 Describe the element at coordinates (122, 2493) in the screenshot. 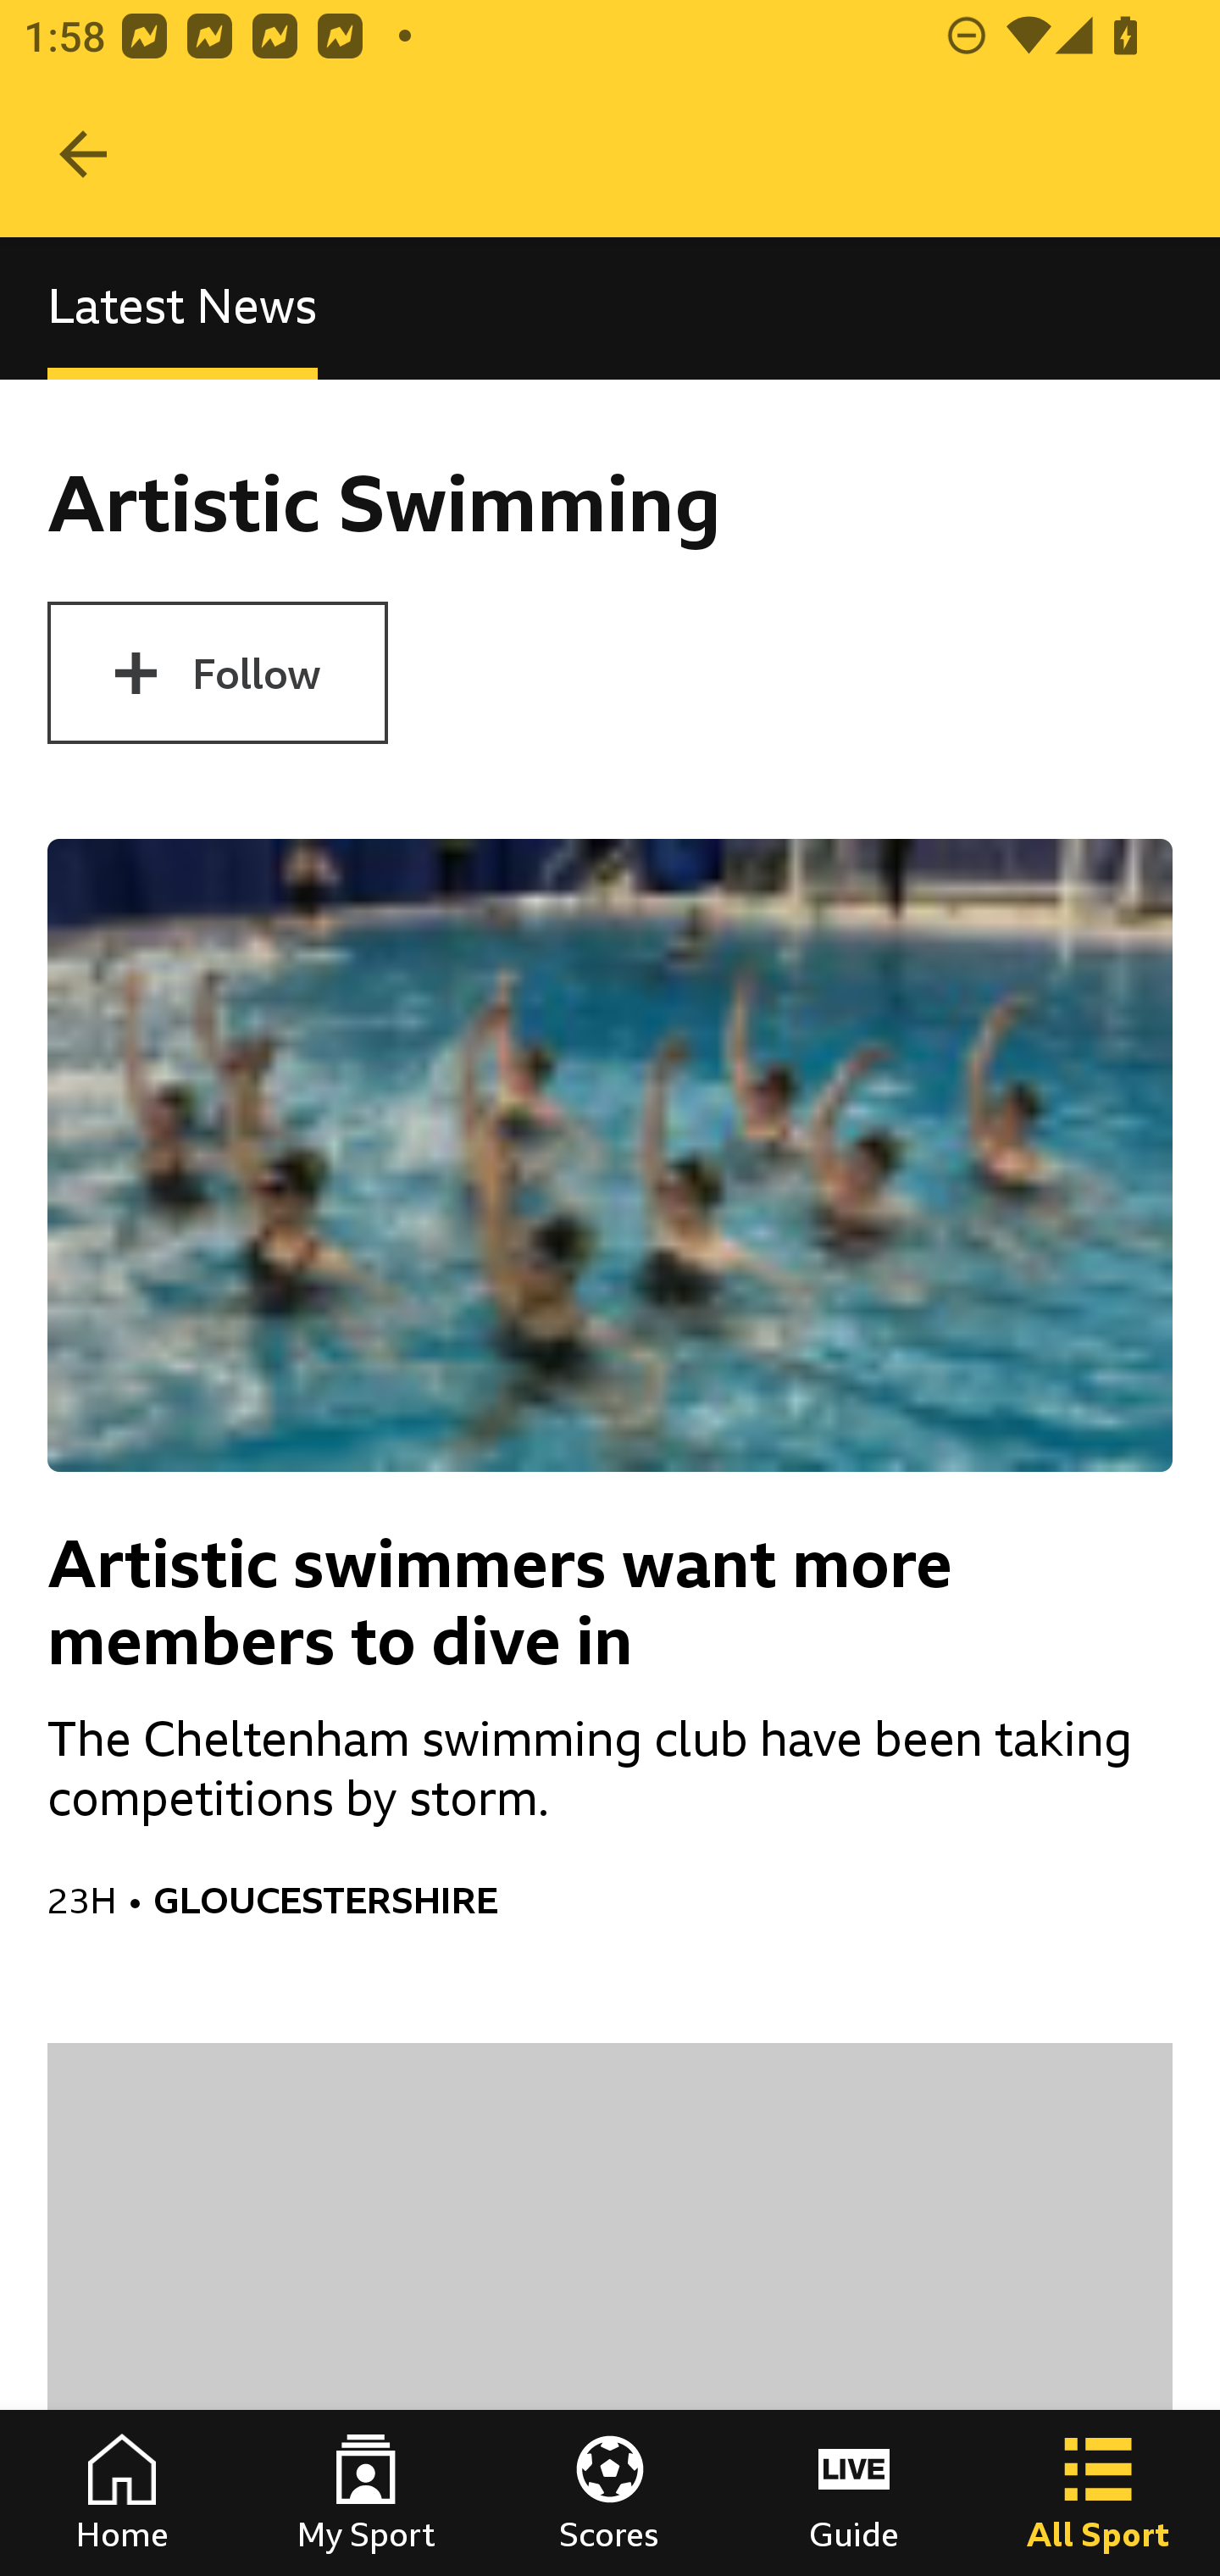

I see `Home` at that location.